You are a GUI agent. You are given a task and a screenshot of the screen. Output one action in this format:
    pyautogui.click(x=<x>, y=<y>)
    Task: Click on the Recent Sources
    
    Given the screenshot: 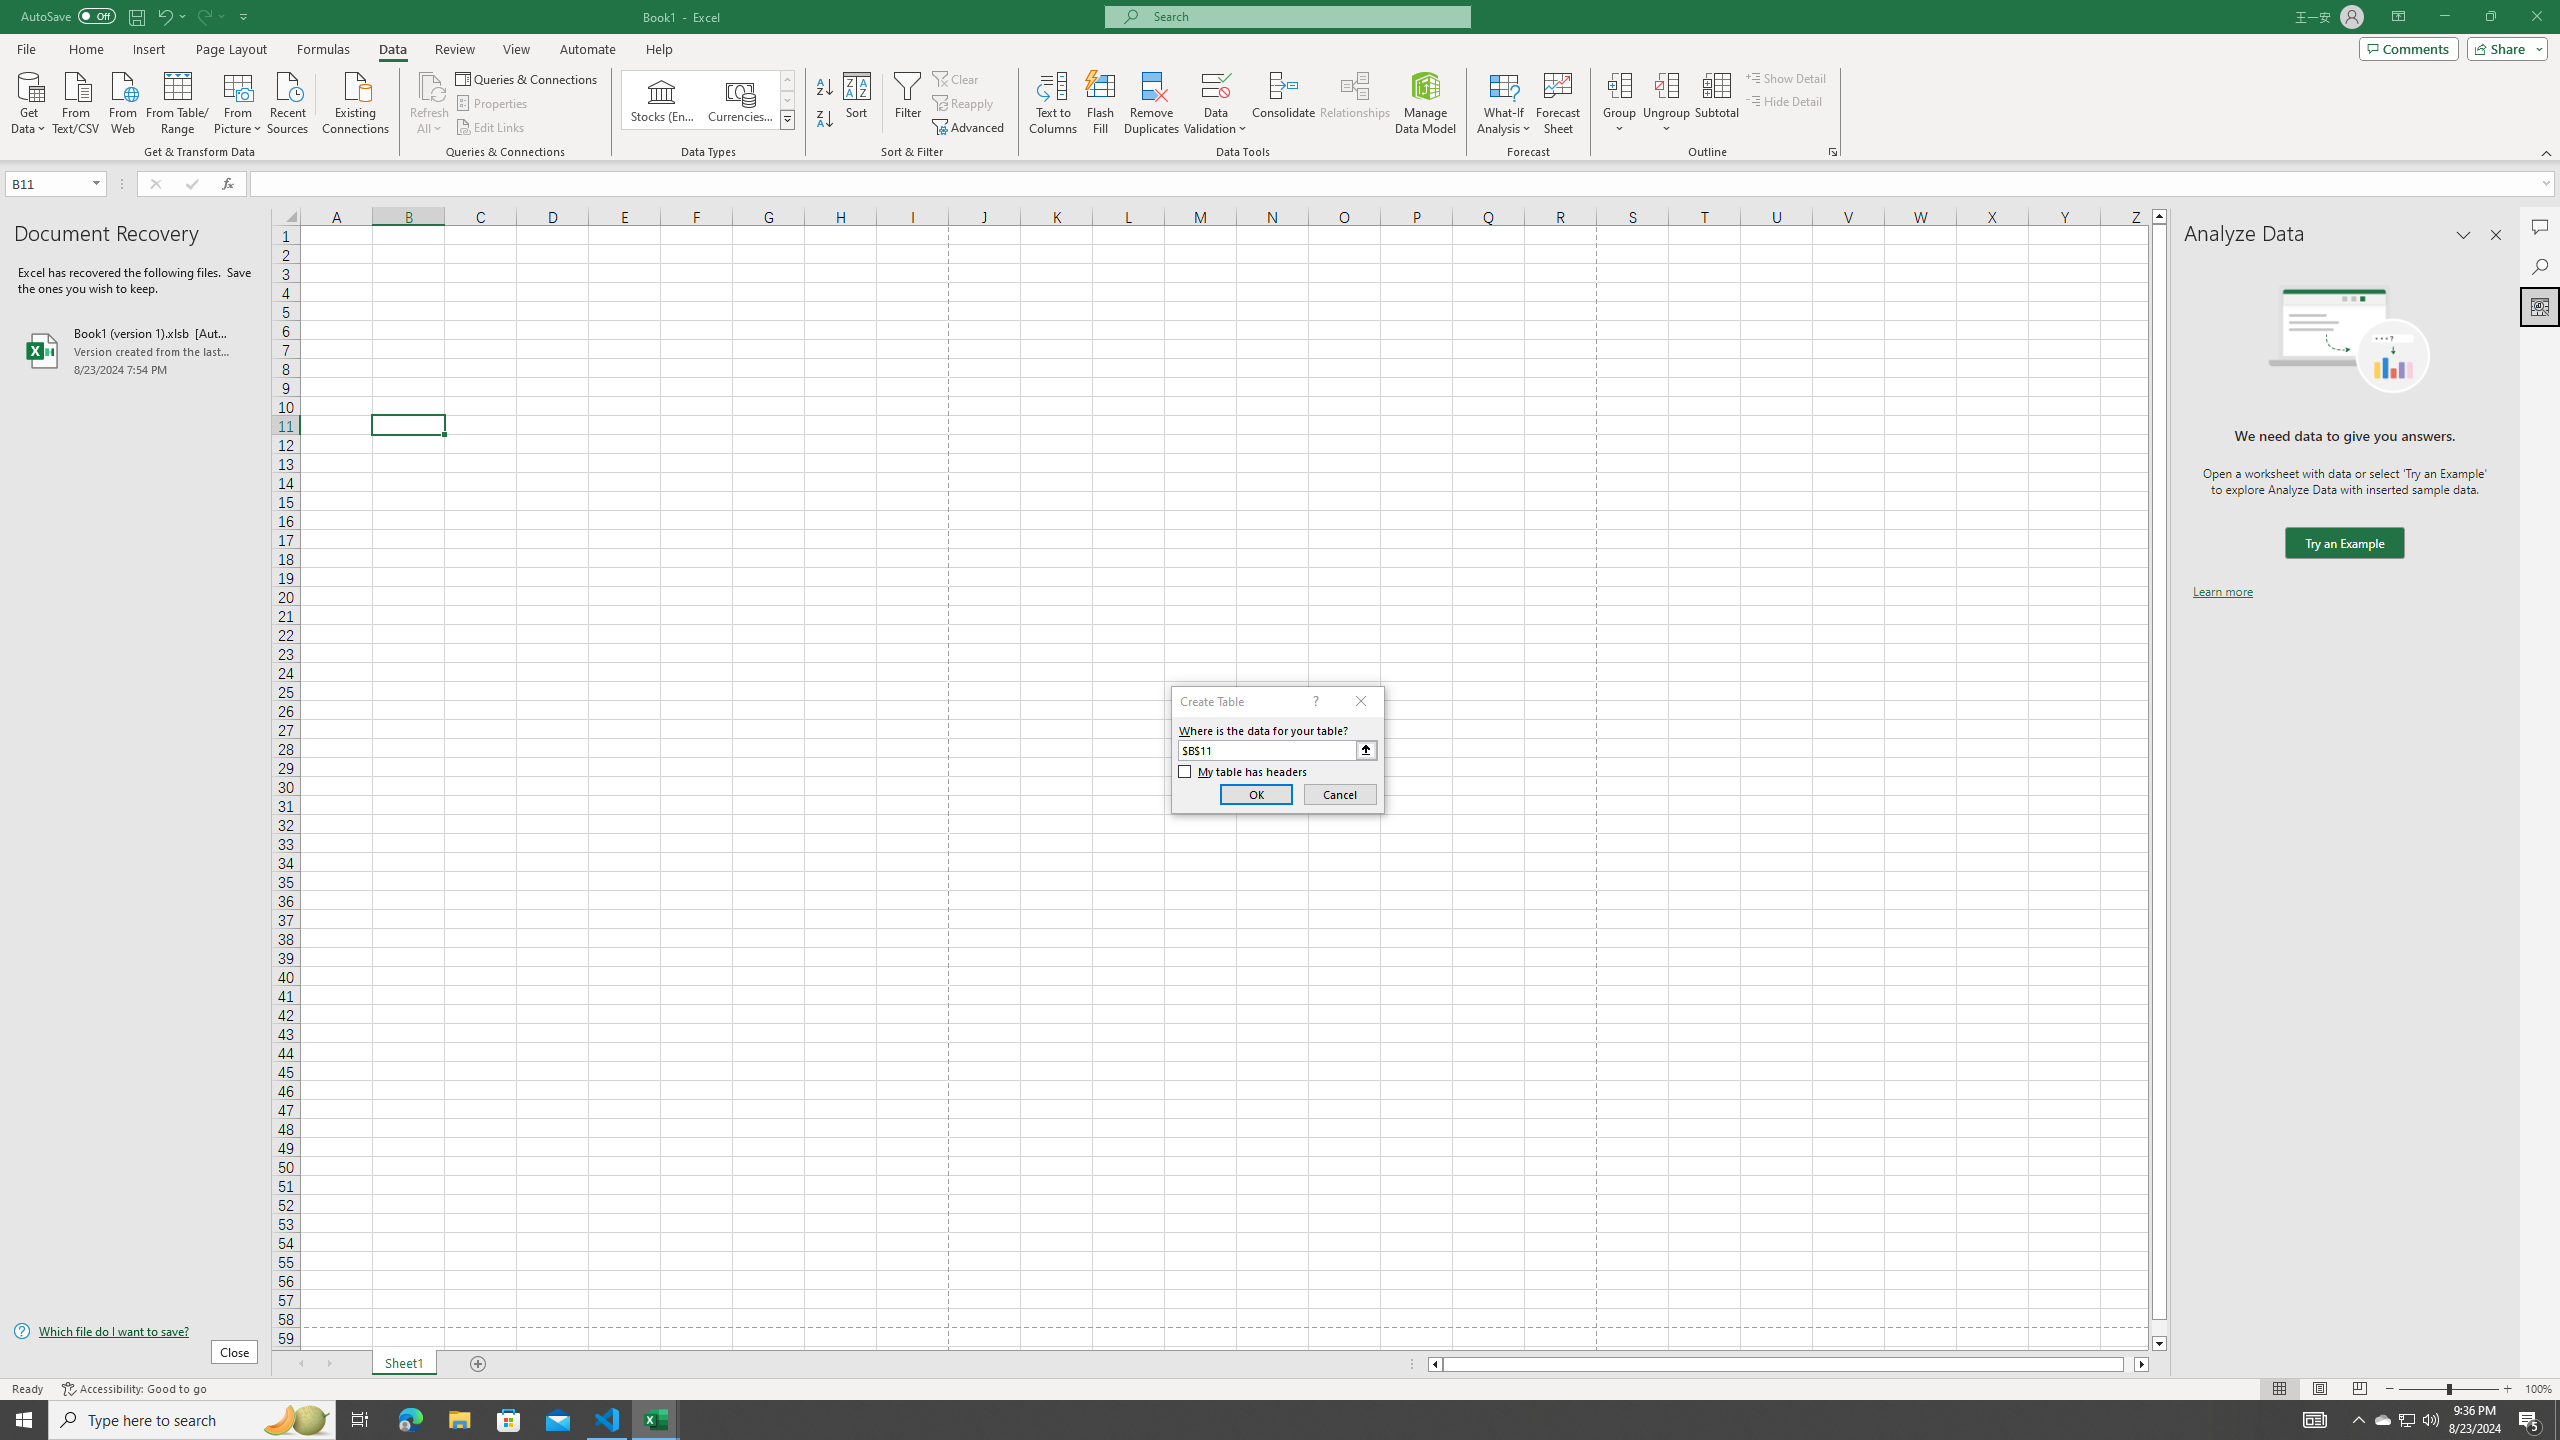 What is the action you would take?
    pyautogui.click(x=288, y=101)
    